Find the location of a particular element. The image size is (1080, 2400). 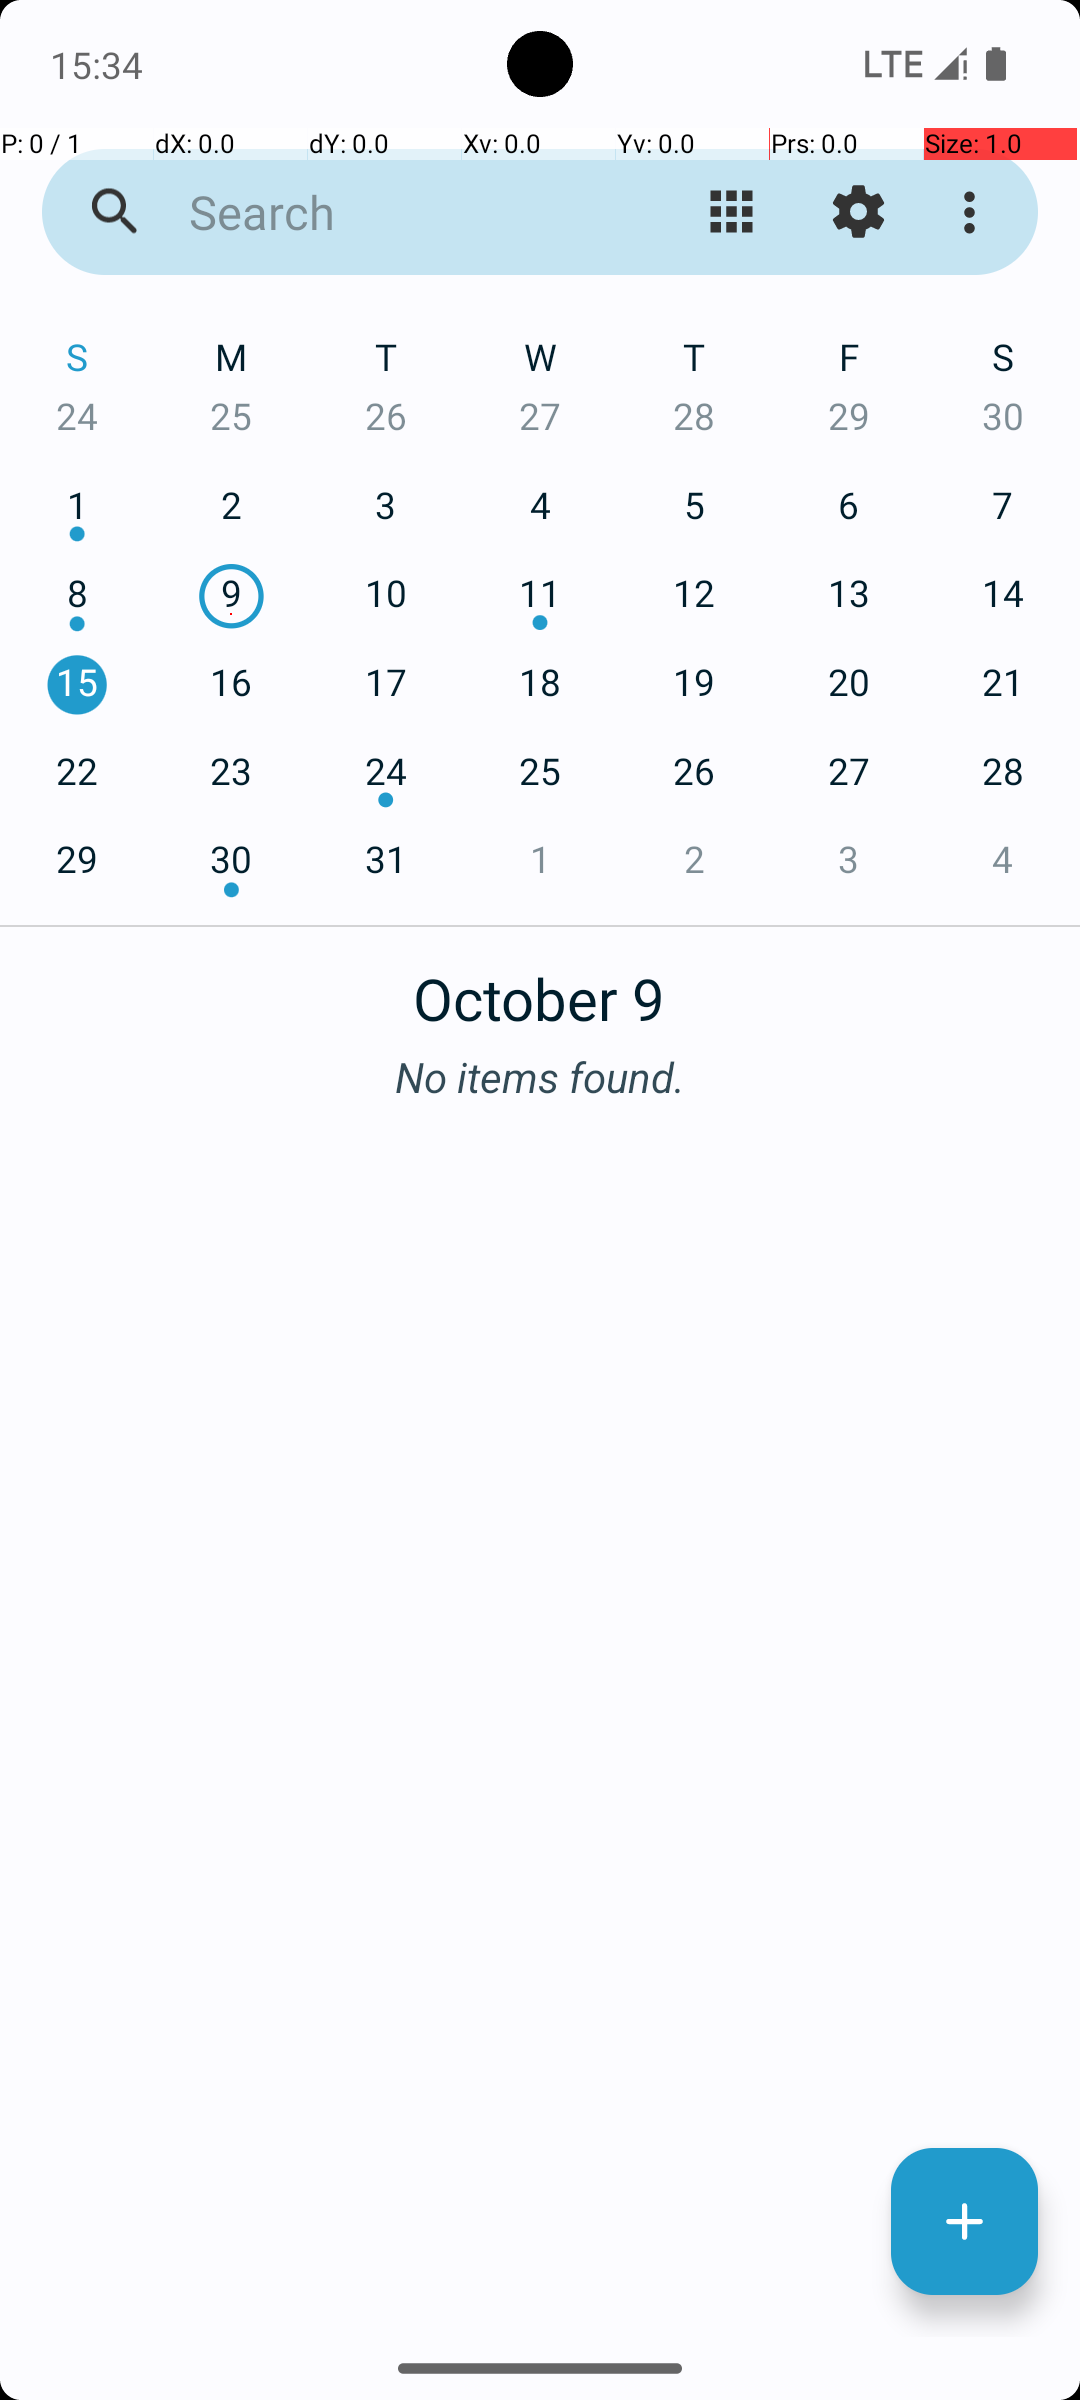

October 9 is located at coordinates (540, 988).